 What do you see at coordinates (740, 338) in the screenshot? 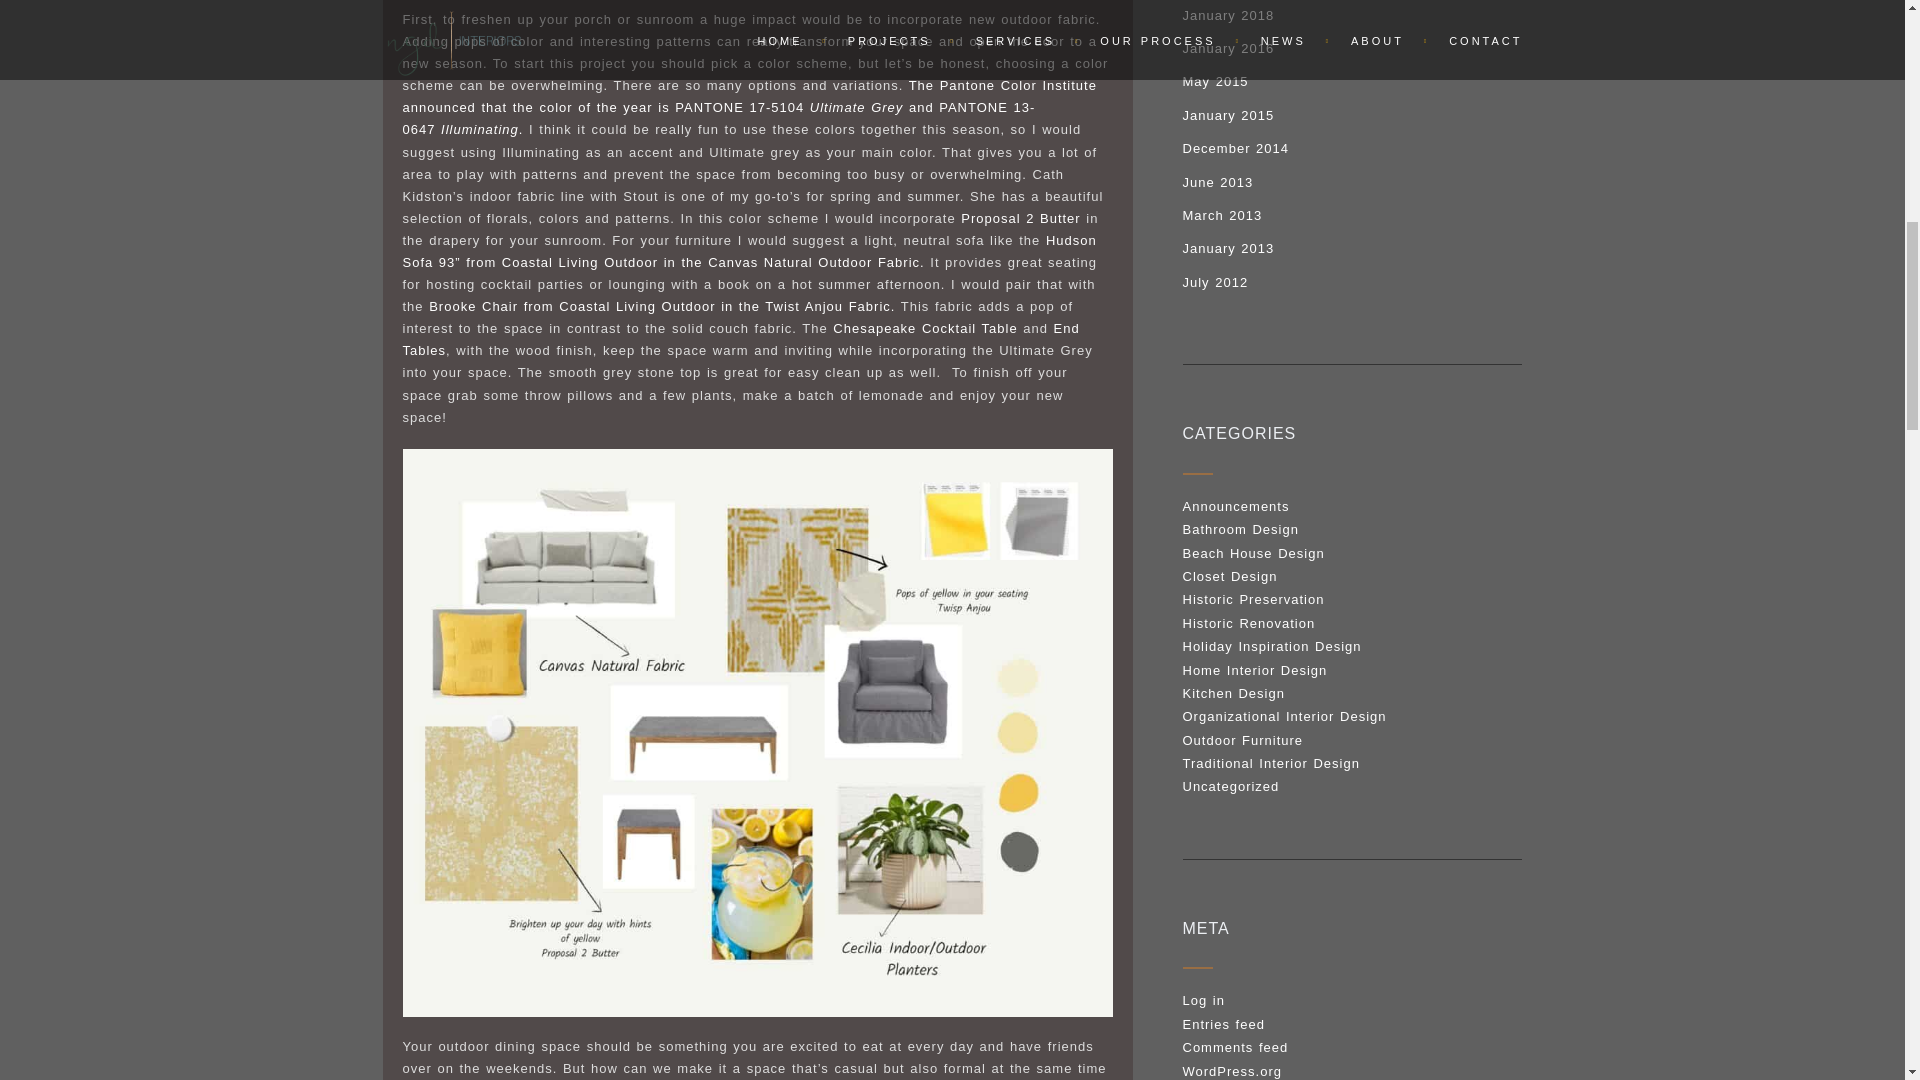
I see `End Tables` at bounding box center [740, 338].